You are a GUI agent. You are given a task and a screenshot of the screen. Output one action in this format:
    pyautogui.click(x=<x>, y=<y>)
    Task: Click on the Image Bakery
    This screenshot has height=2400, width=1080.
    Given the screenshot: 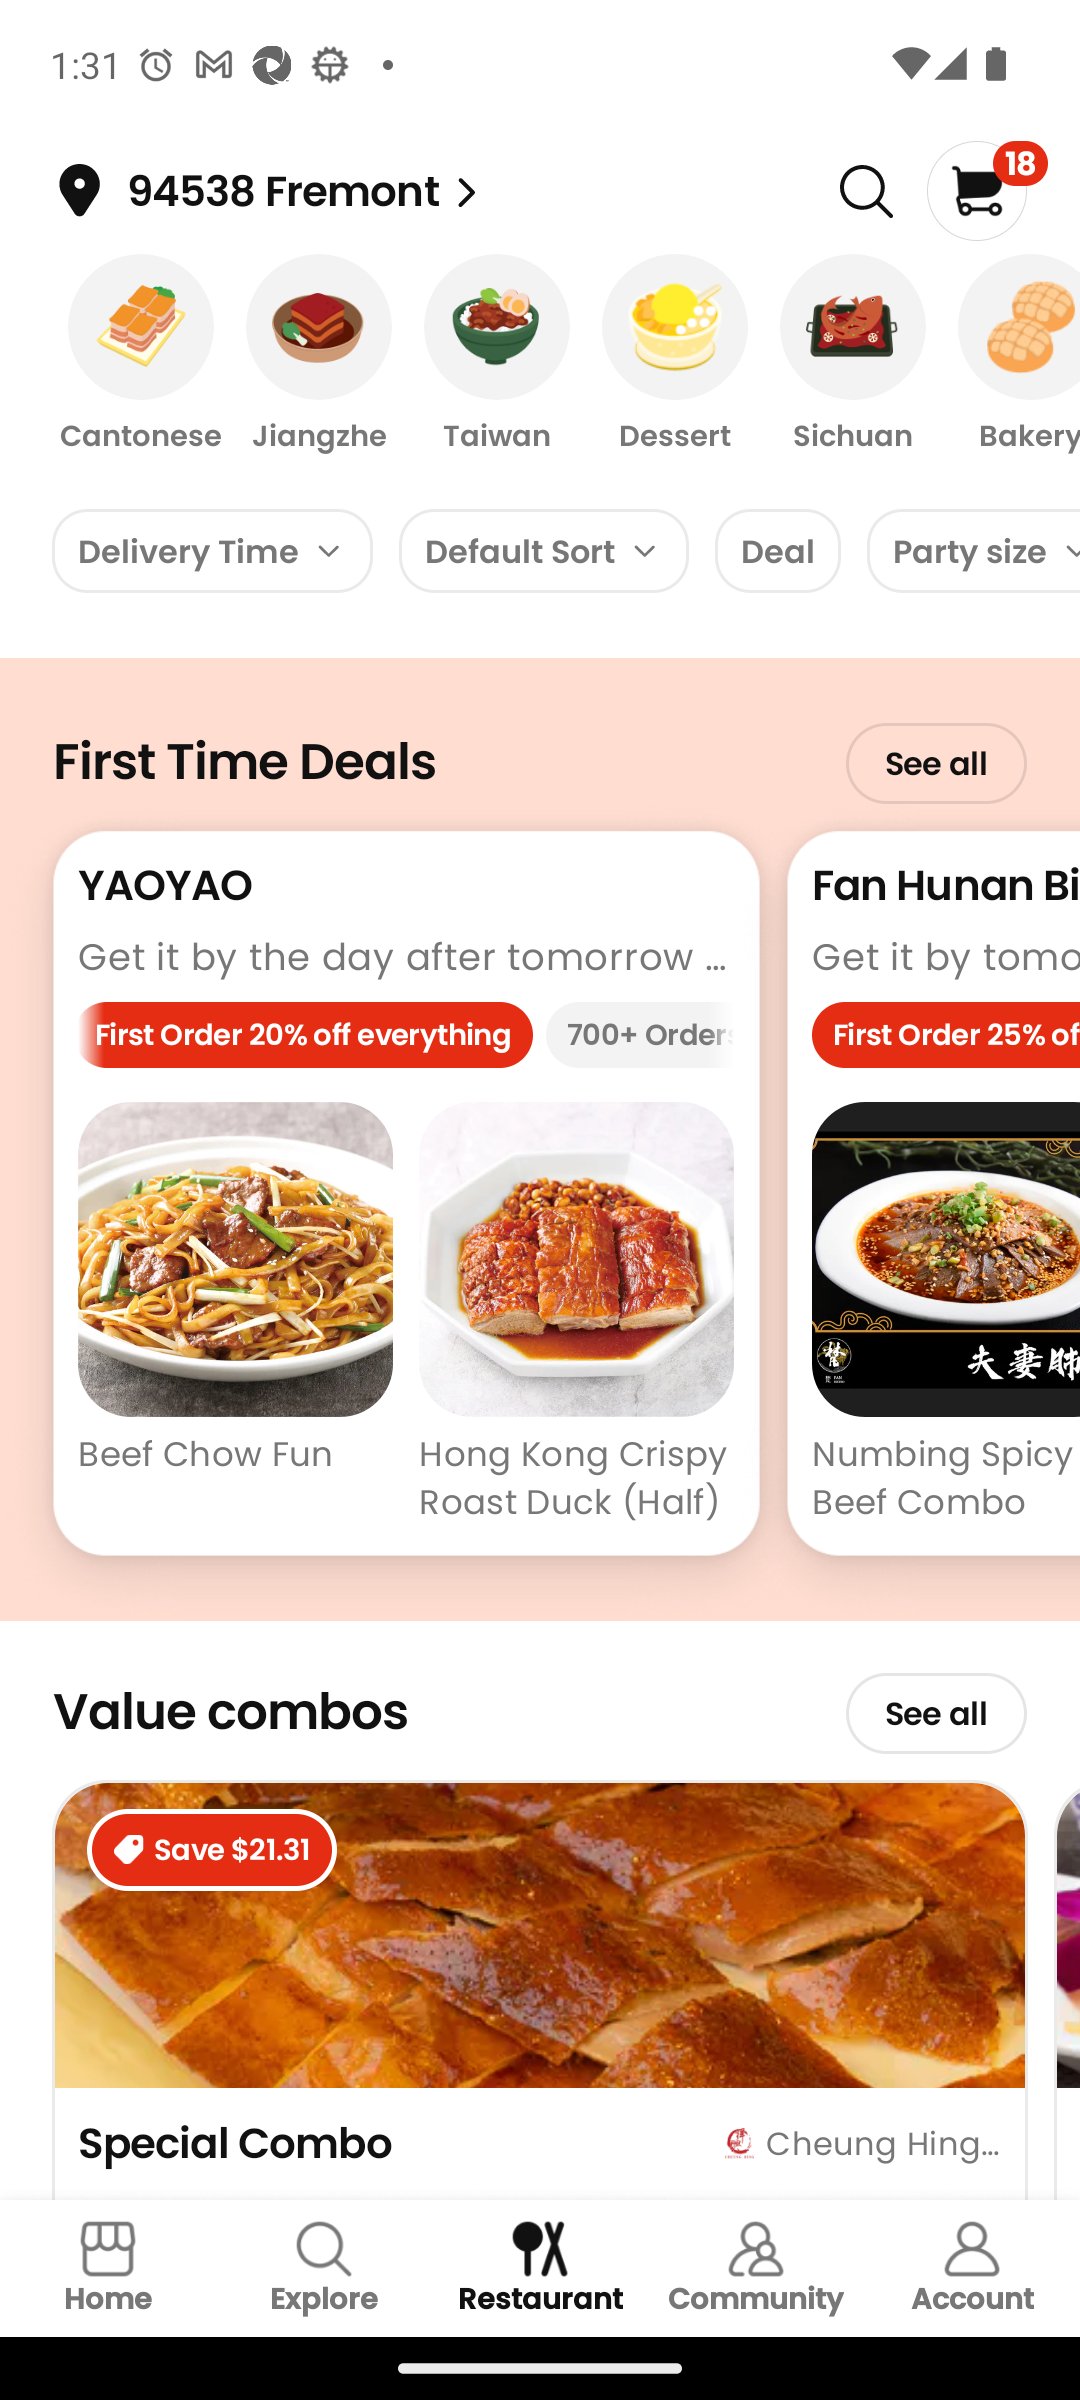 What is the action you would take?
    pyautogui.click(x=1010, y=355)
    